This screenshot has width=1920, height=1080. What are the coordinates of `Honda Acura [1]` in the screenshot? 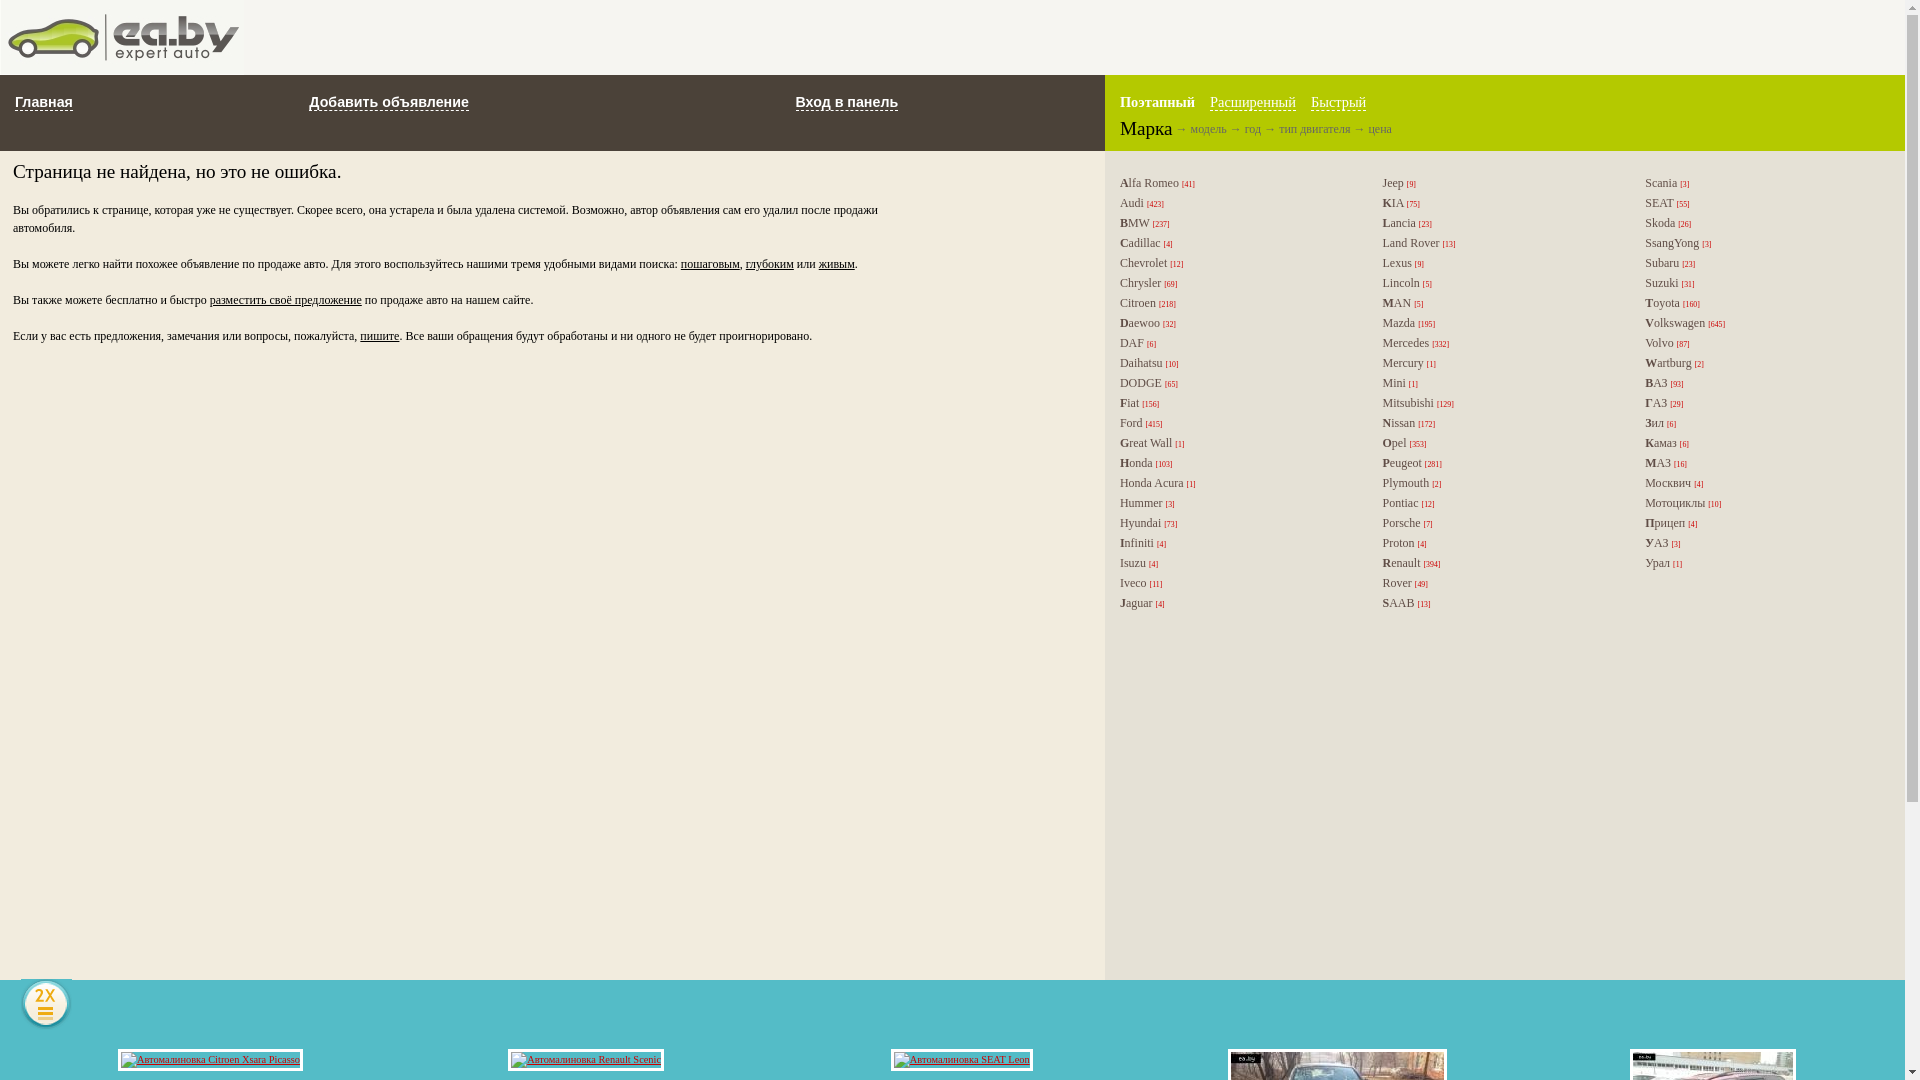 It's located at (1236, 484).